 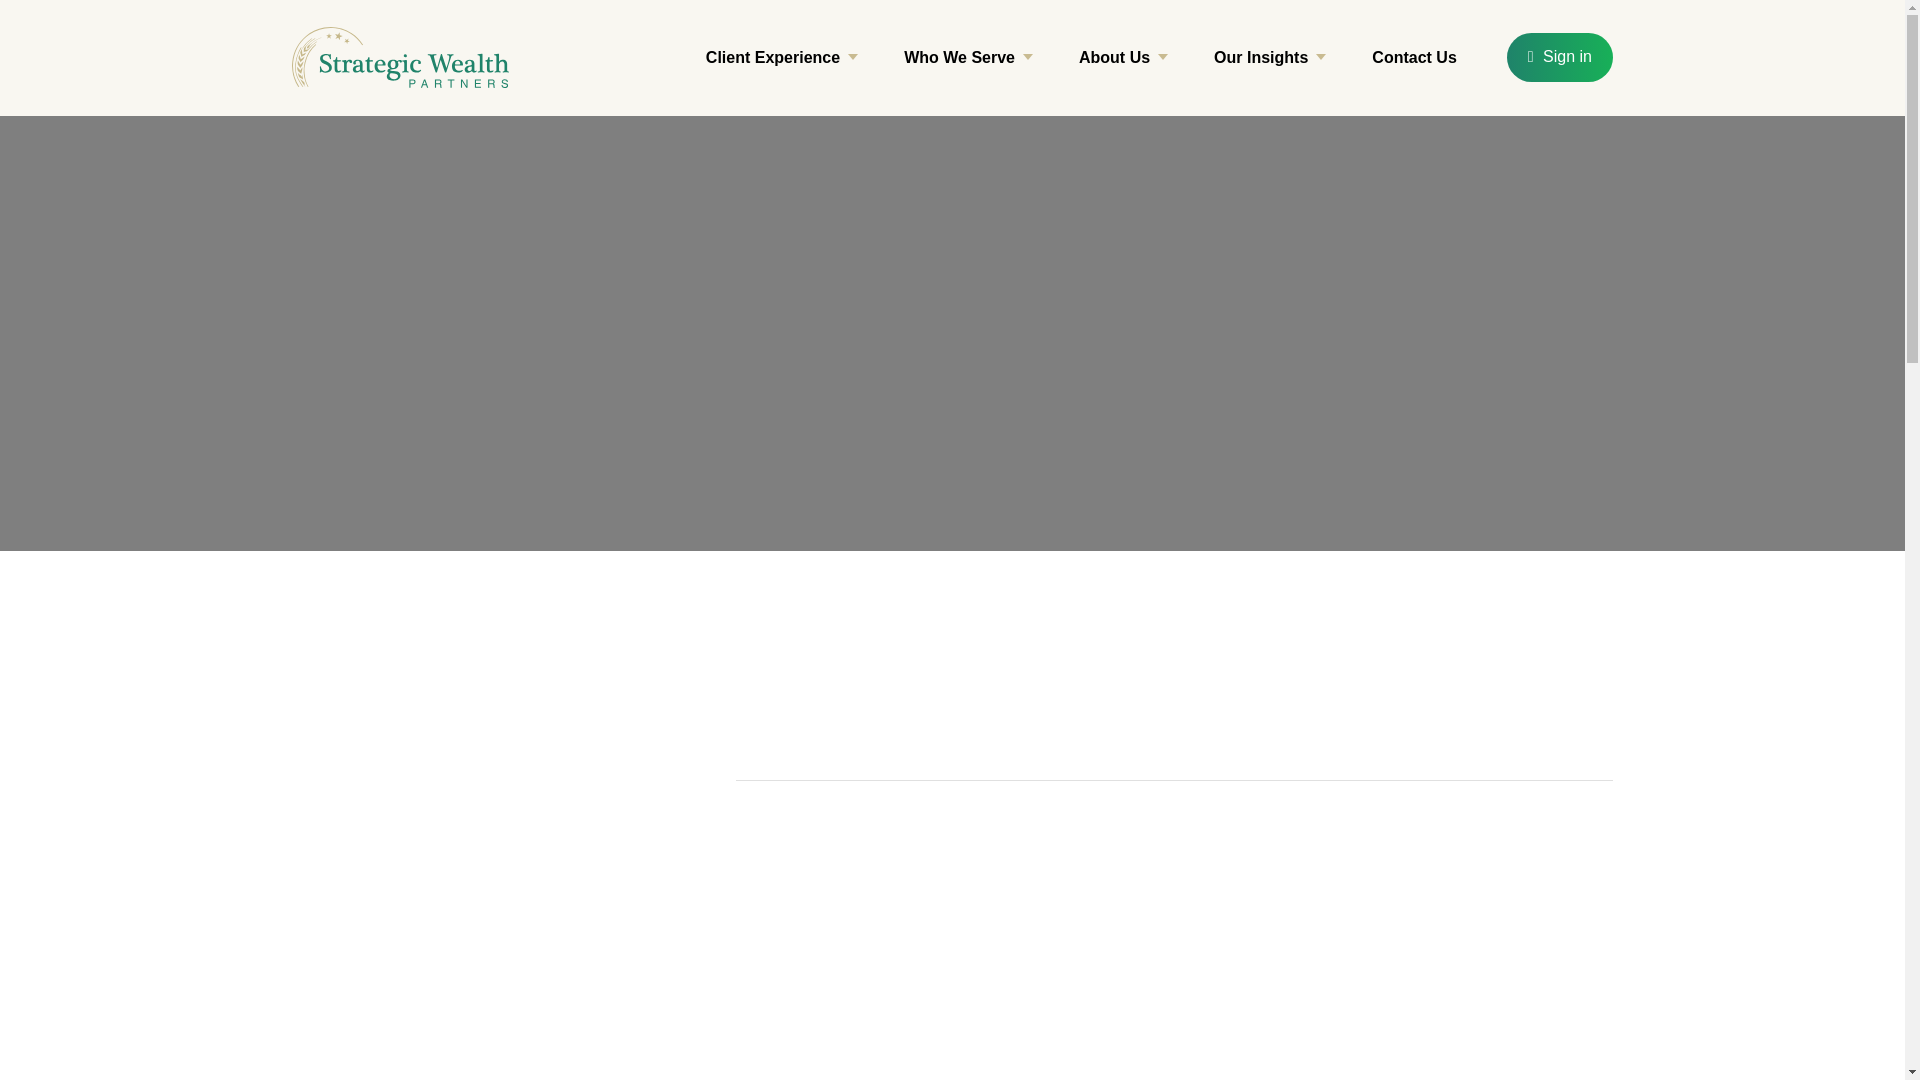 I want to click on About Us, so click(x=1123, y=58).